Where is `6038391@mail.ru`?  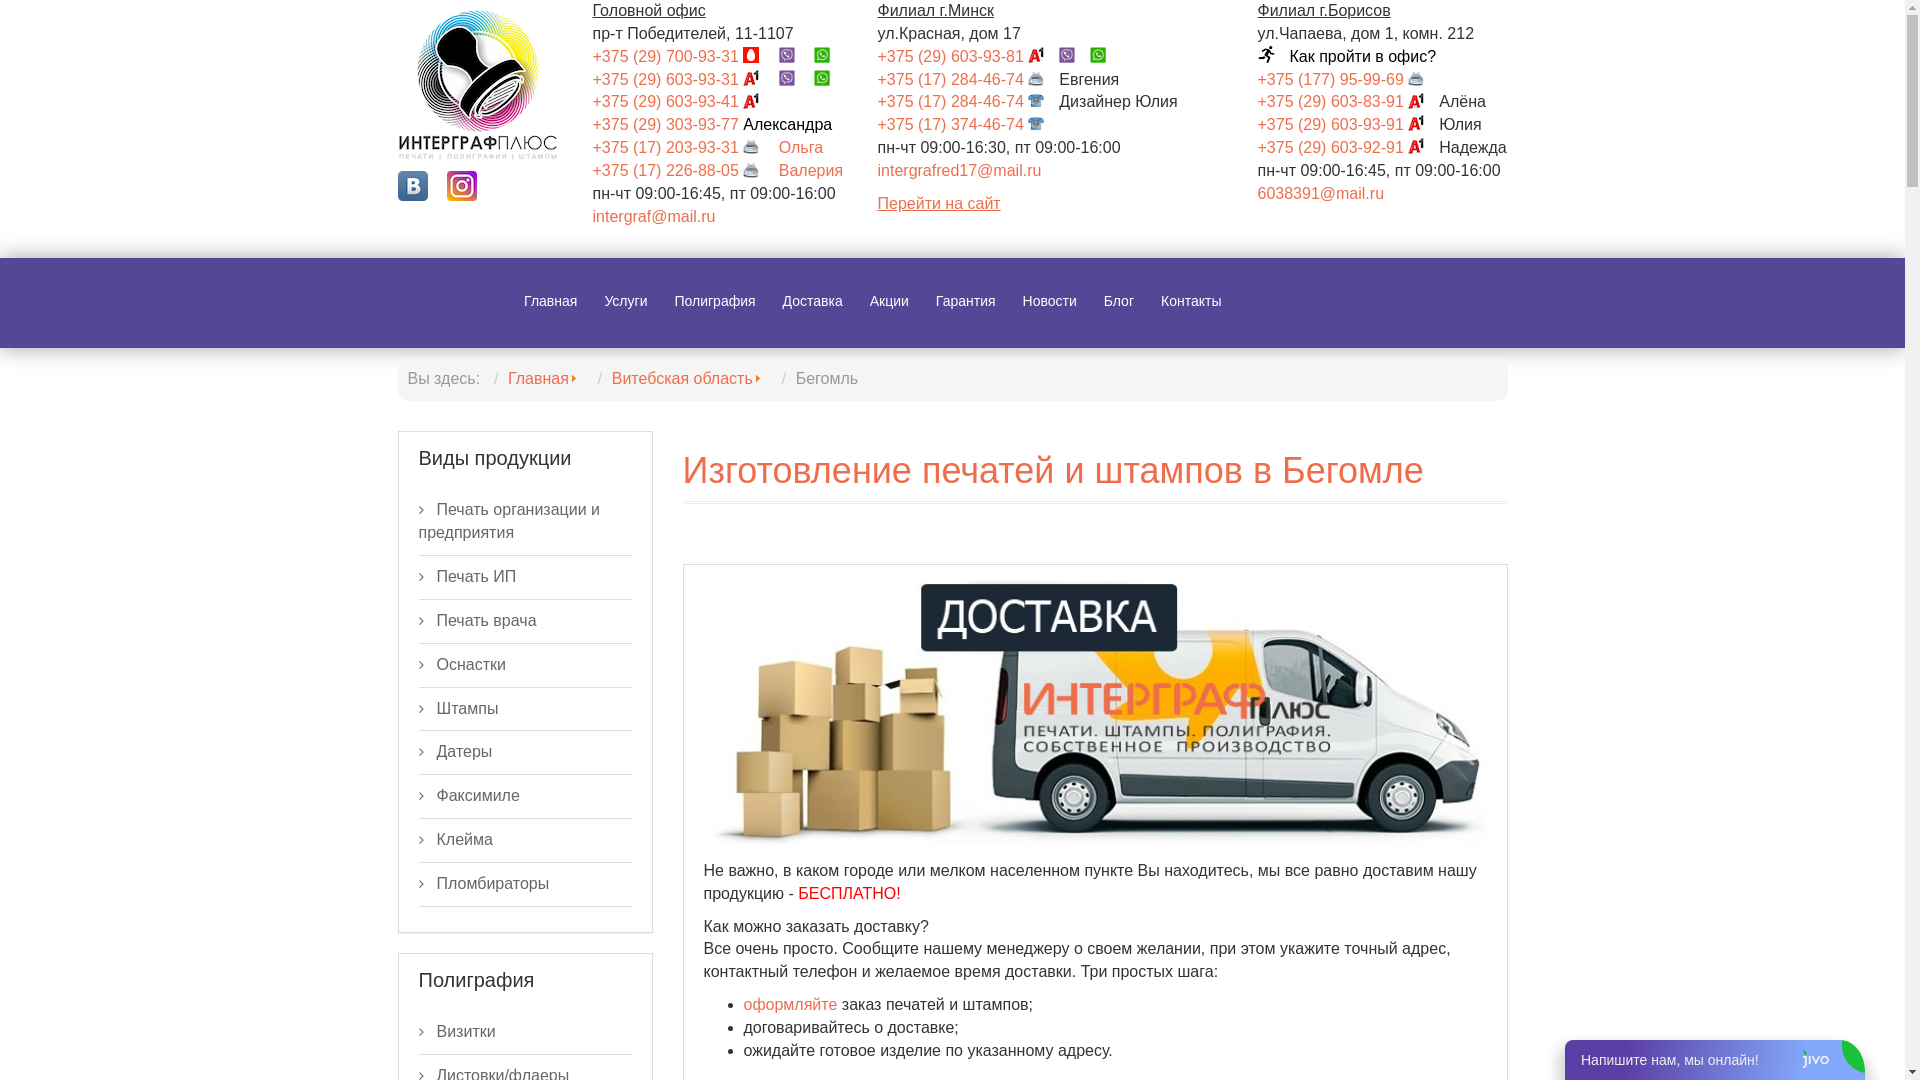
6038391@mail.ru is located at coordinates (1322, 194).